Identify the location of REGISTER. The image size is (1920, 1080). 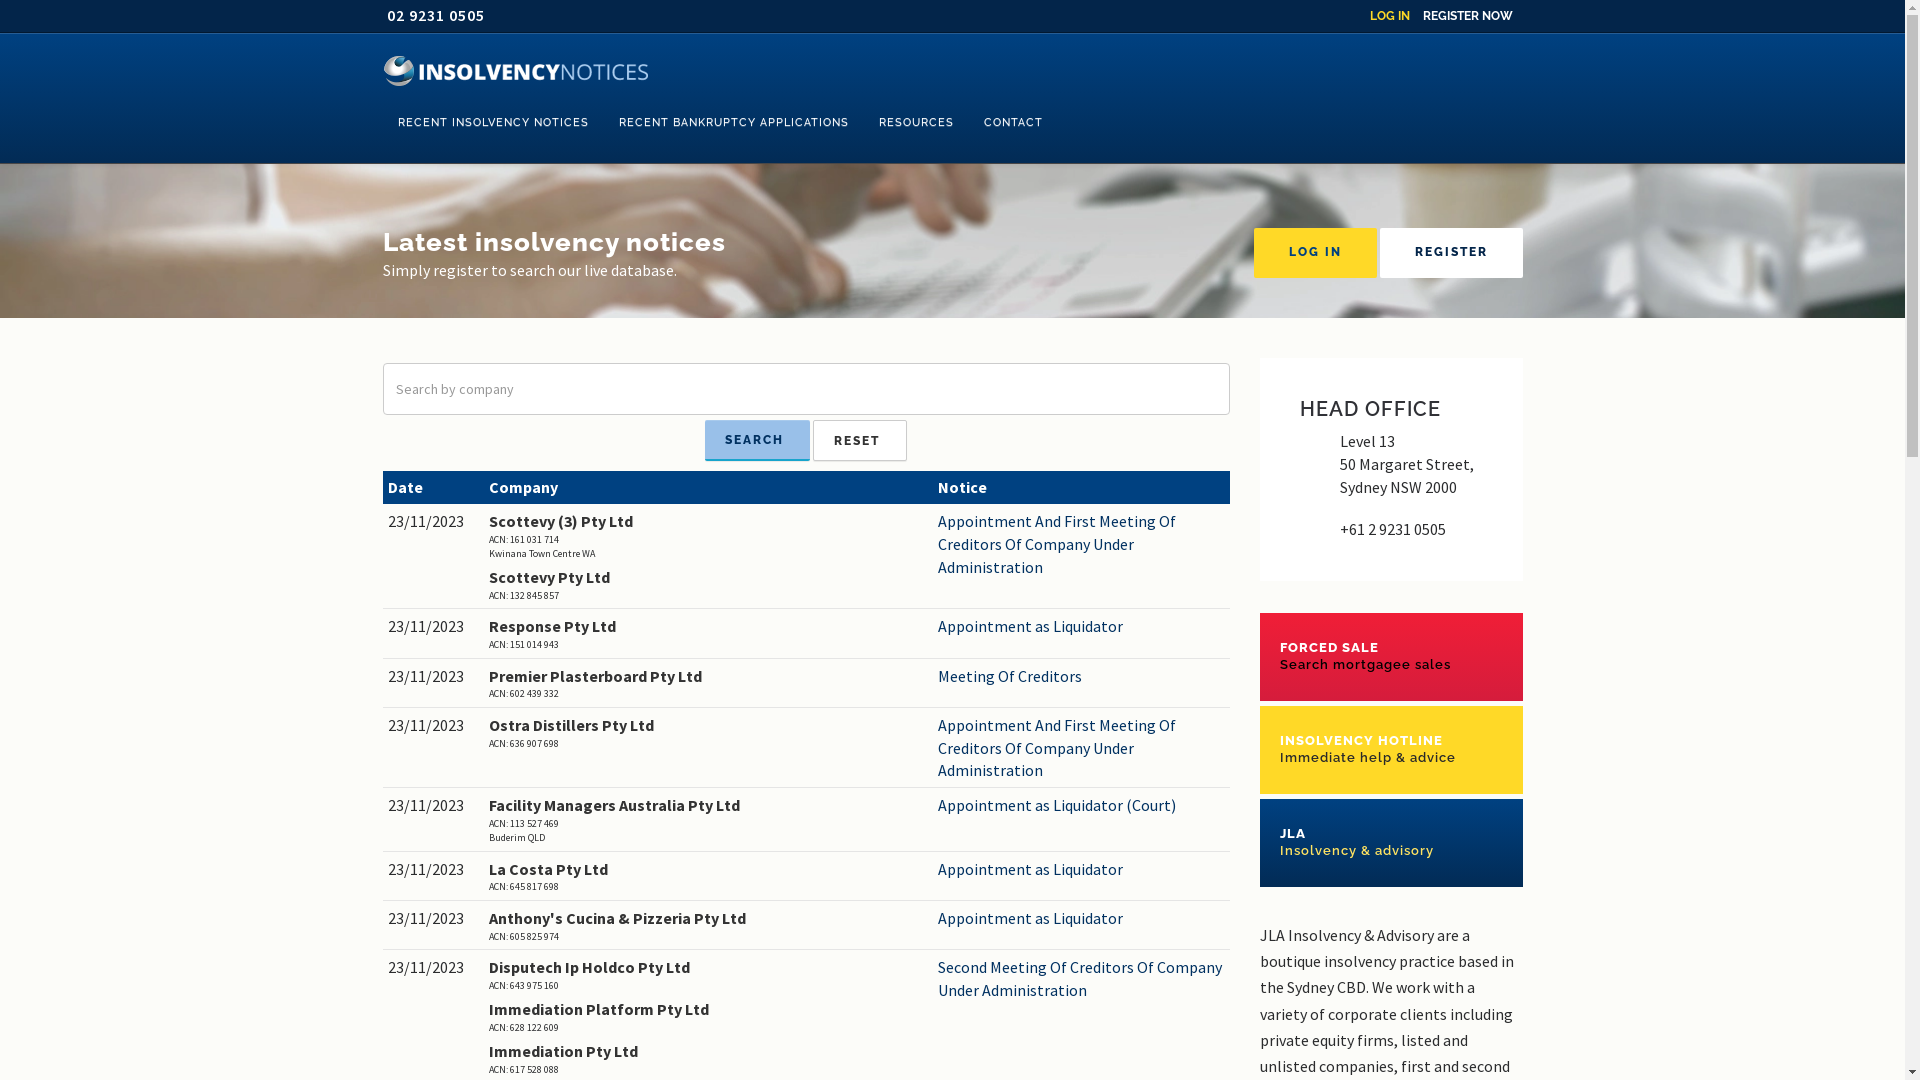
(1452, 253).